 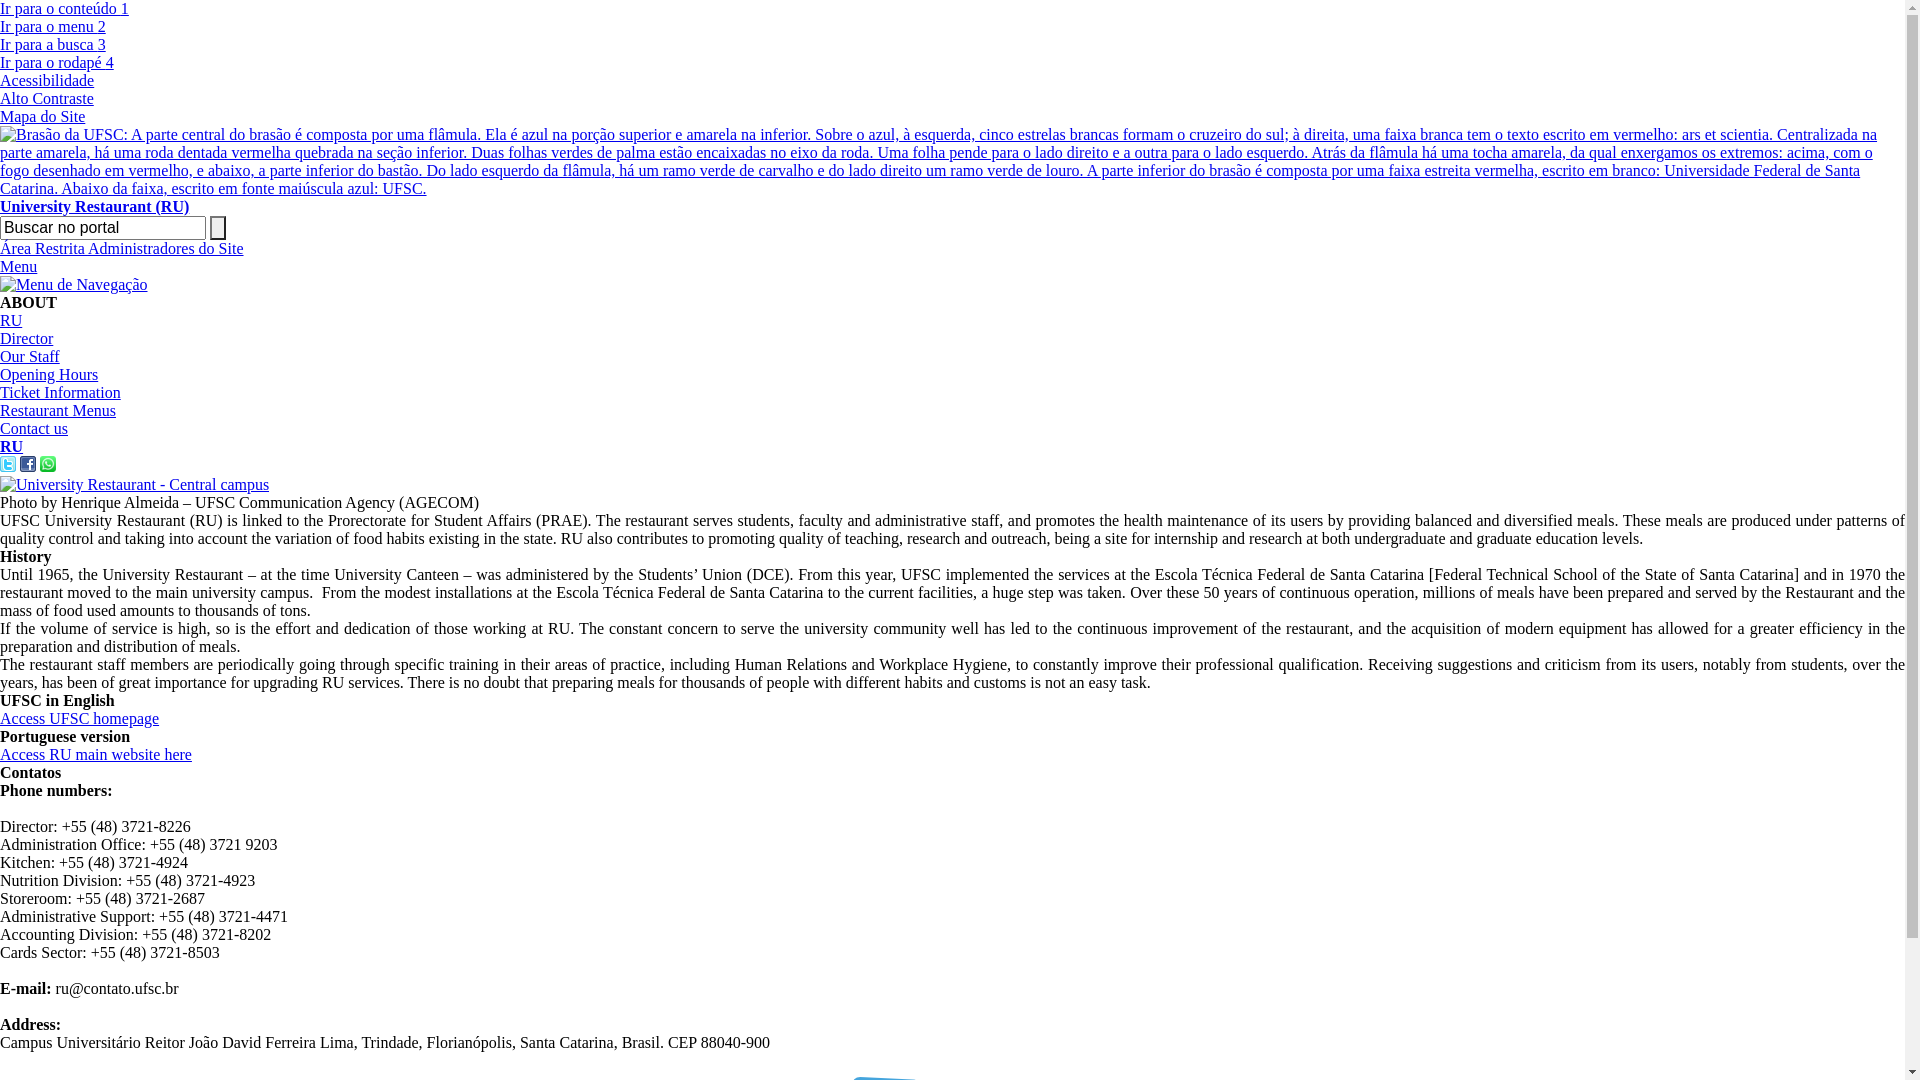 What do you see at coordinates (47, 98) in the screenshot?
I see `Alto Contraste` at bounding box center [47, 98].